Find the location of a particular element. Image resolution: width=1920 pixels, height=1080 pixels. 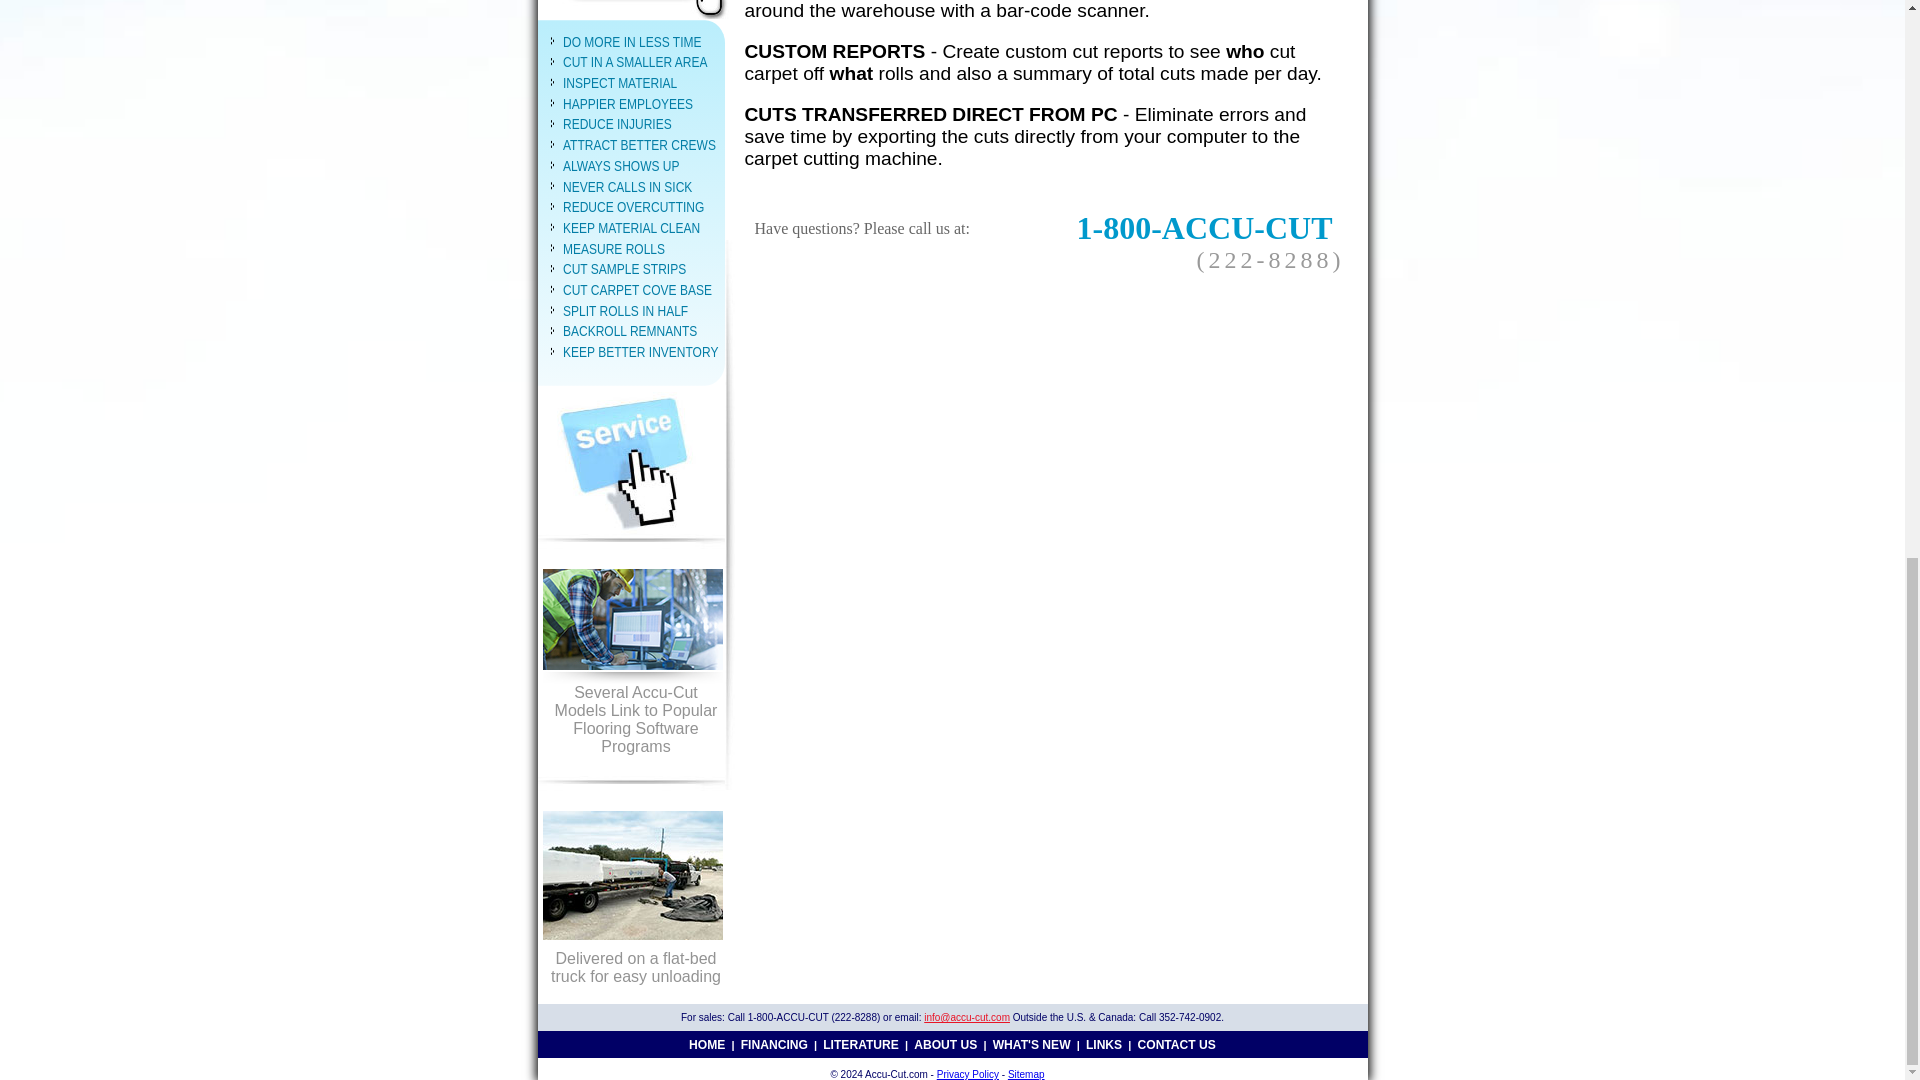

ABOUT US is located at coordinates (945, 1043).